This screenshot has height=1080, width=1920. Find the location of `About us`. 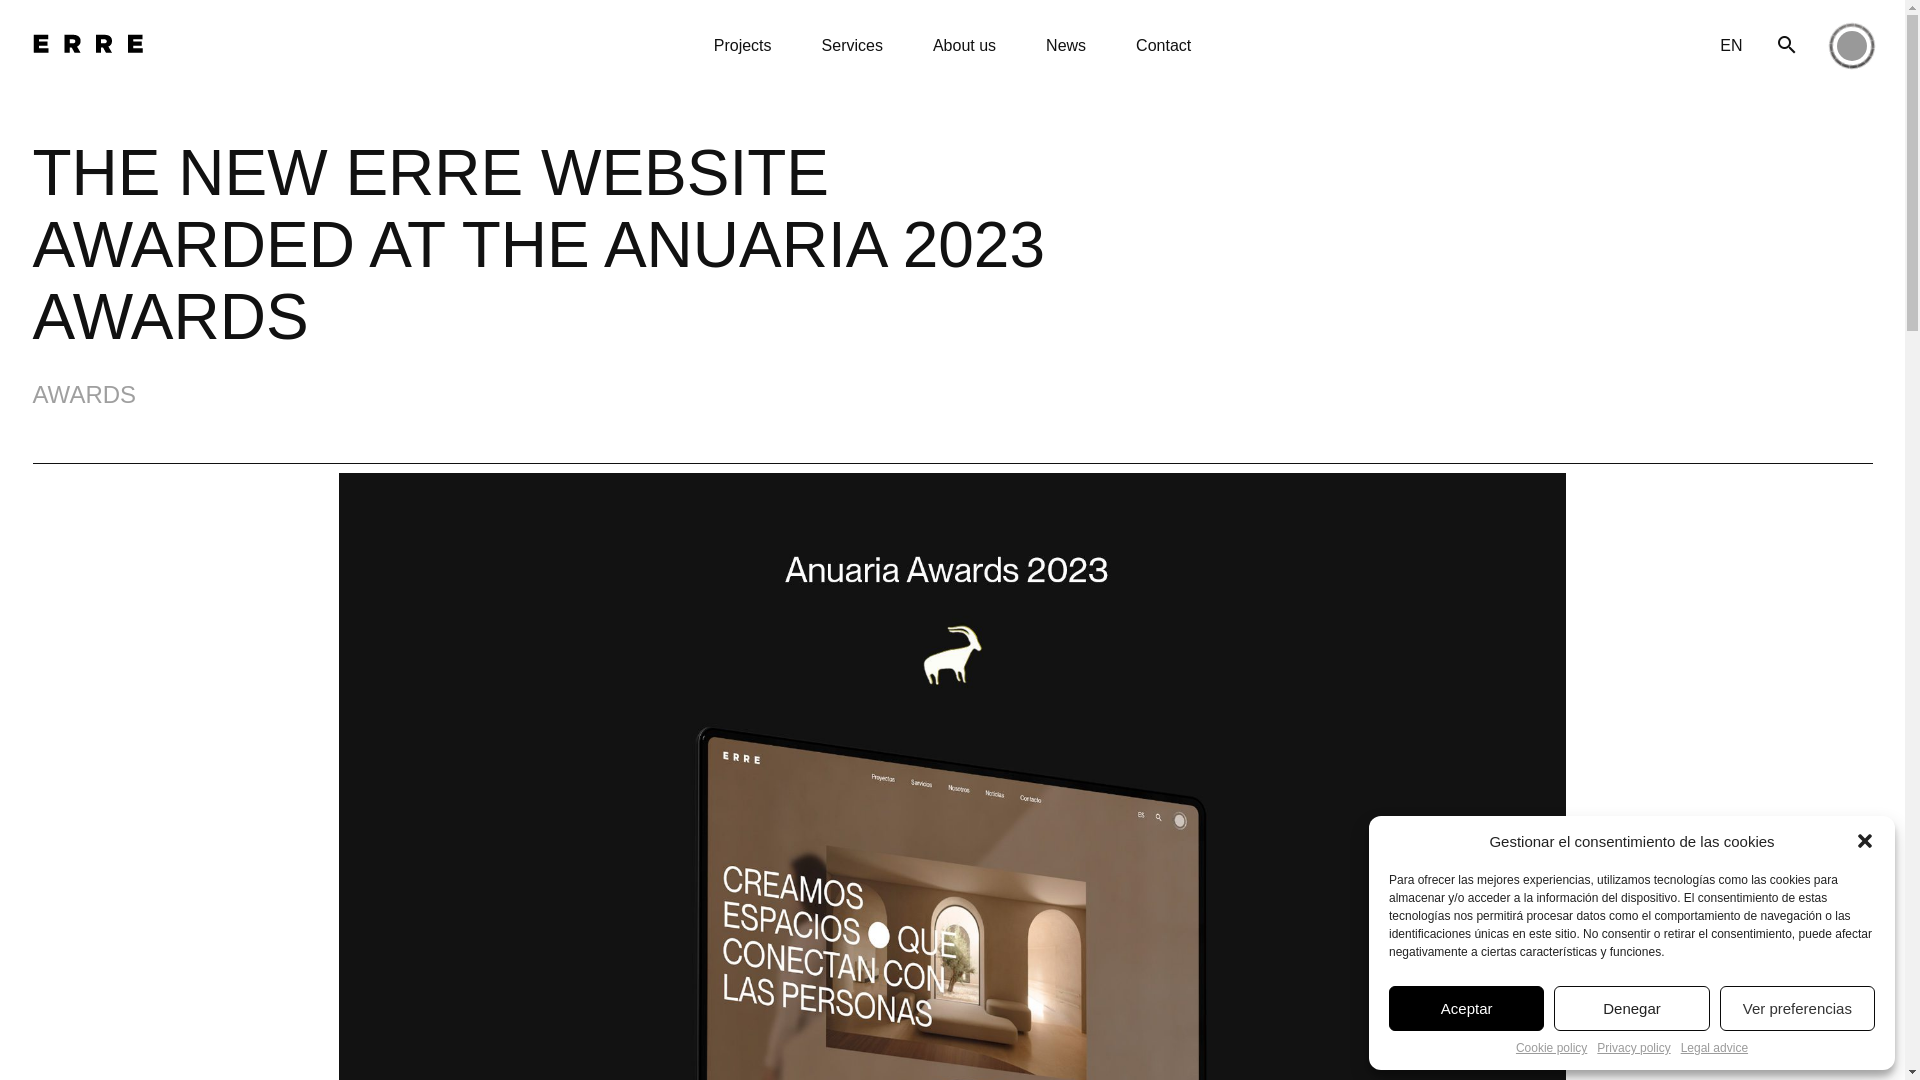

About us is located at coordinates (964, 44).